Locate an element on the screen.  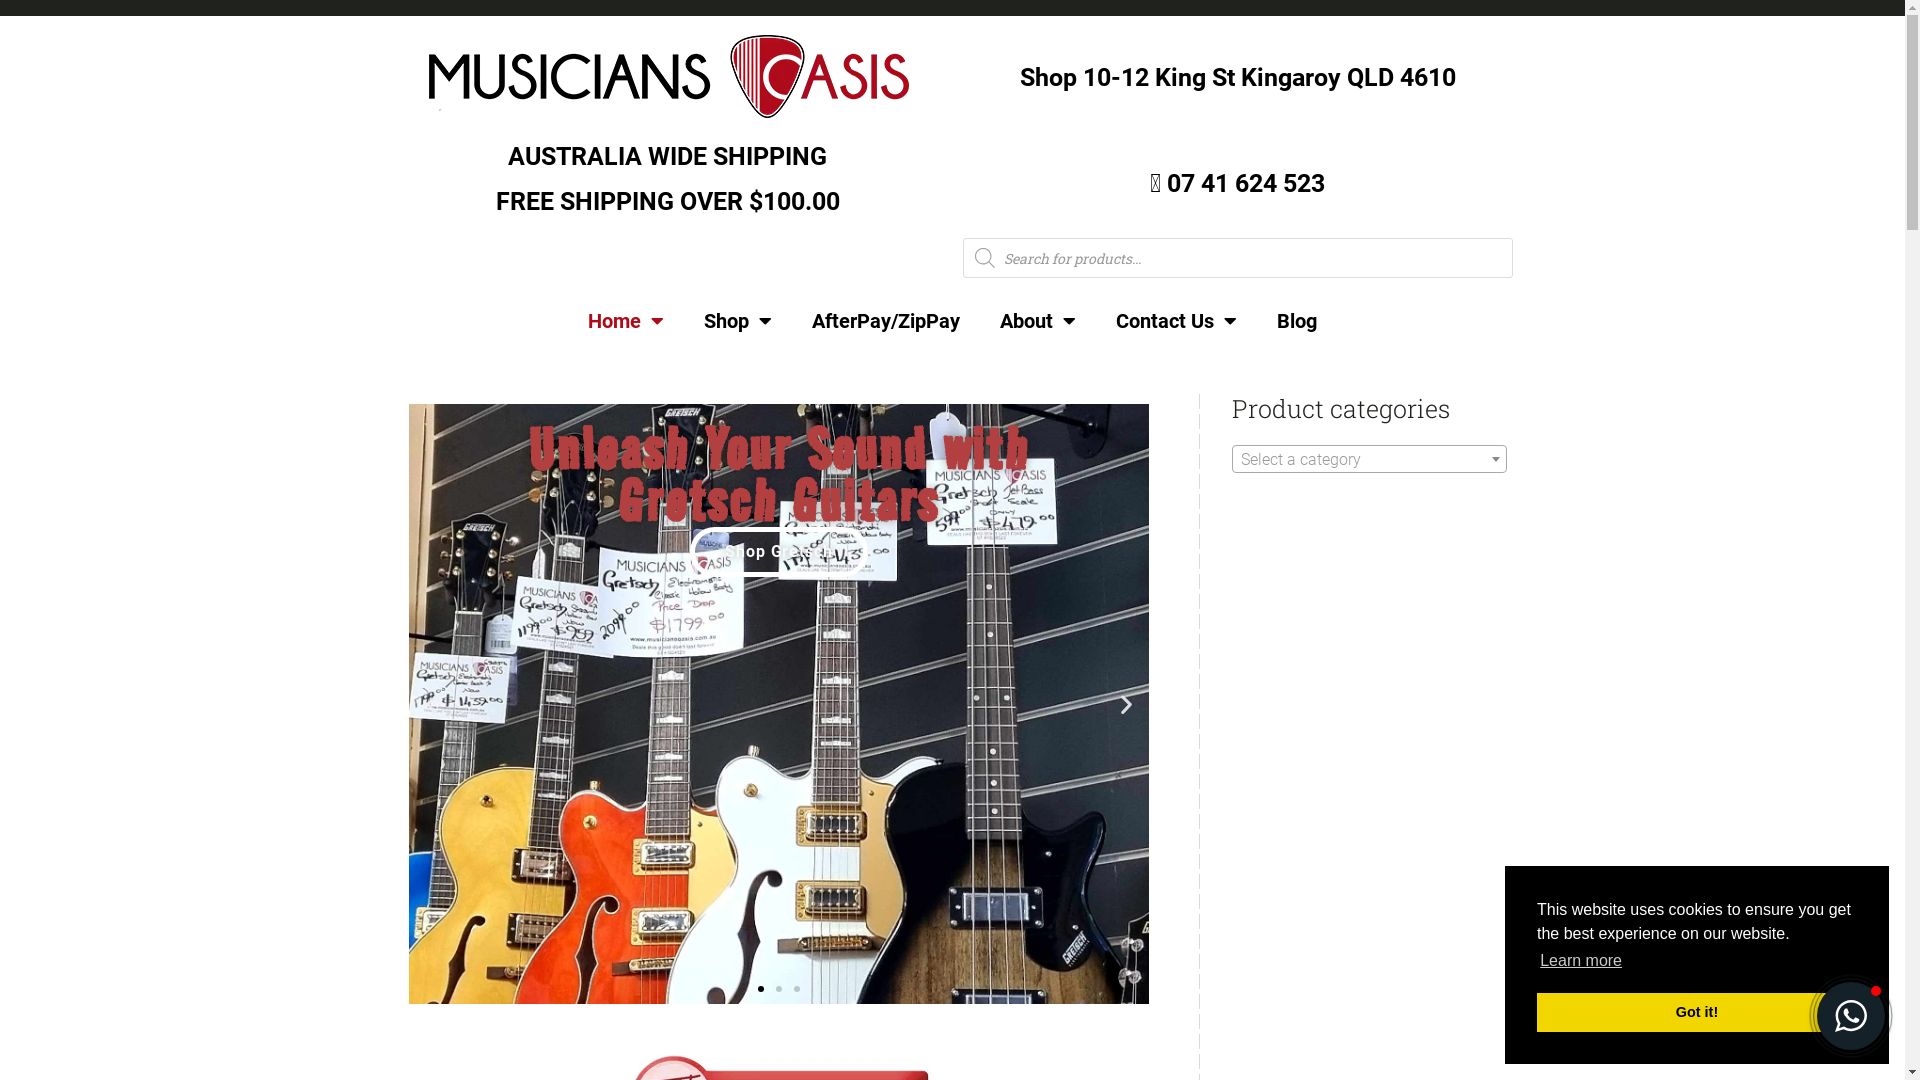
Home is located at coordinates (626, 321).